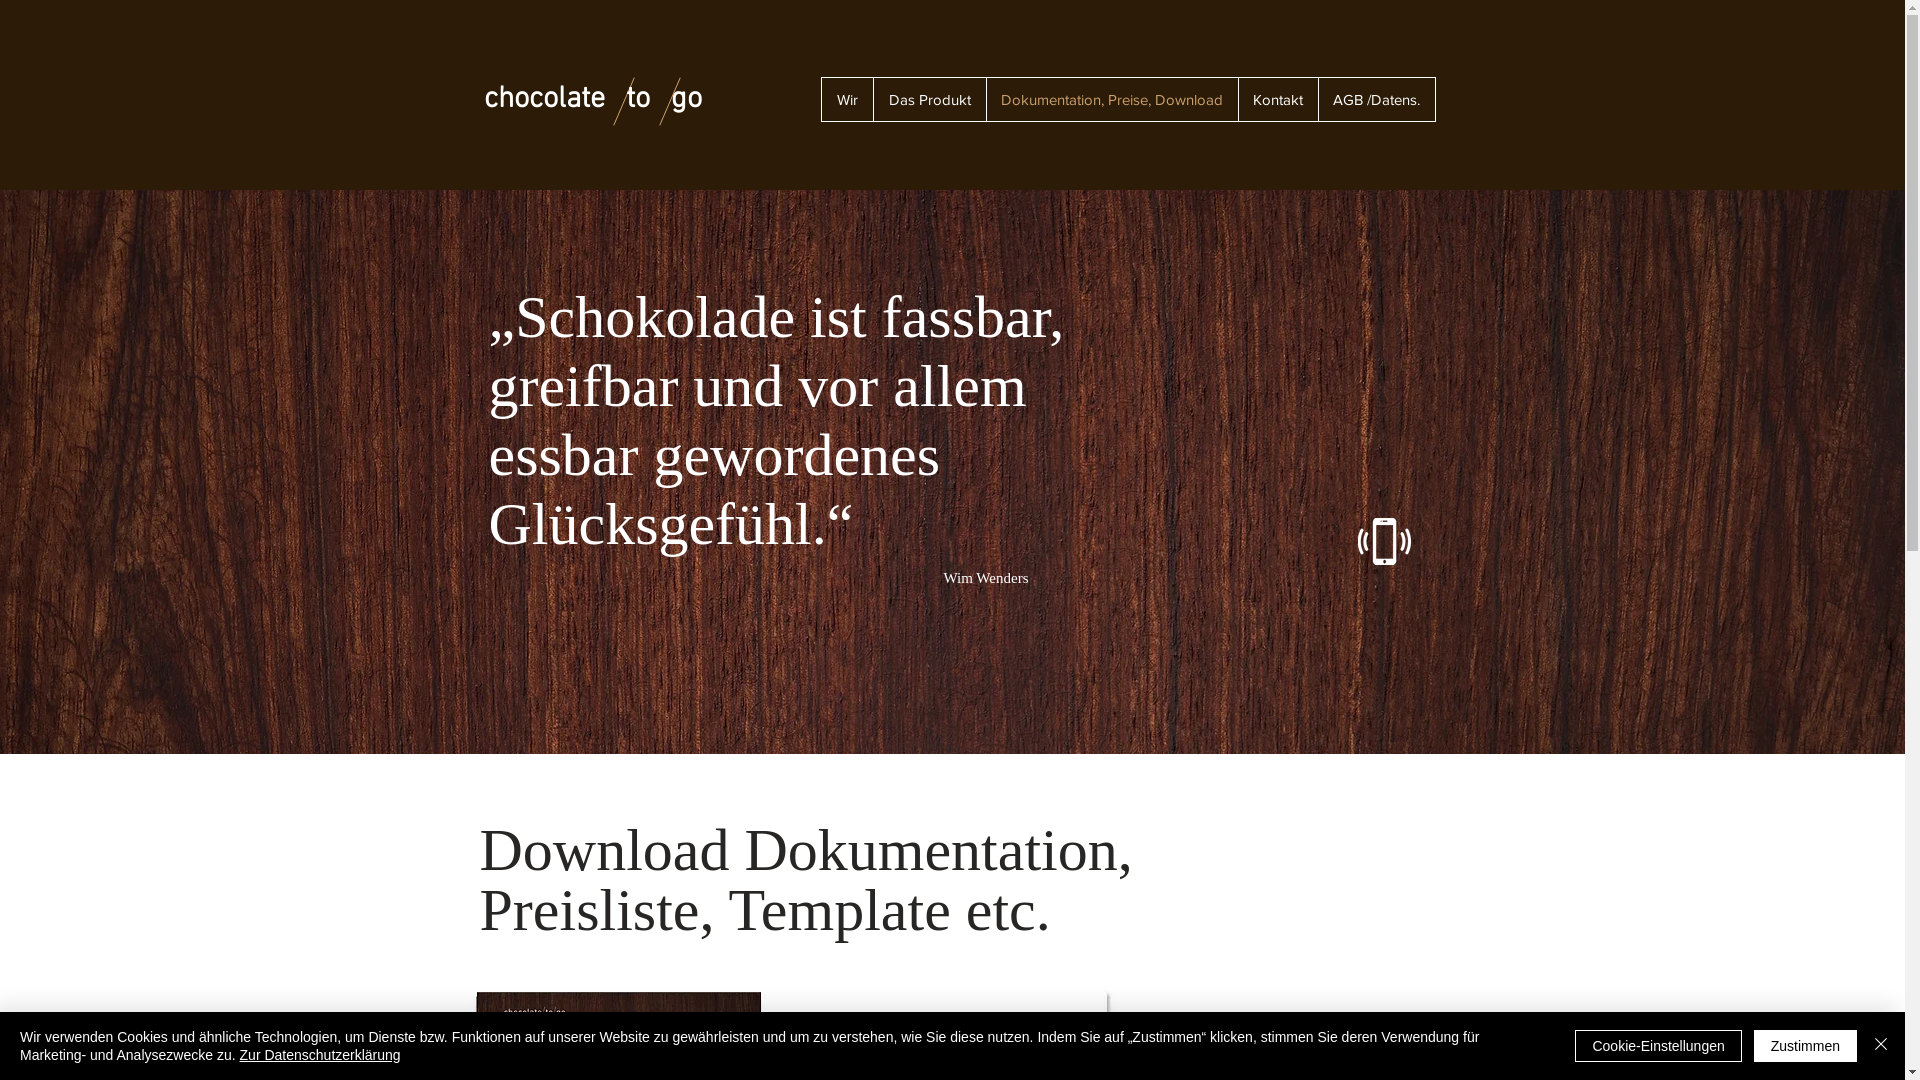 This screenshot has height=1080, width=1920. What do you see at coordinates (848, 99) in the screenshot?
I see `Wir` at bounding box center [848, 99].